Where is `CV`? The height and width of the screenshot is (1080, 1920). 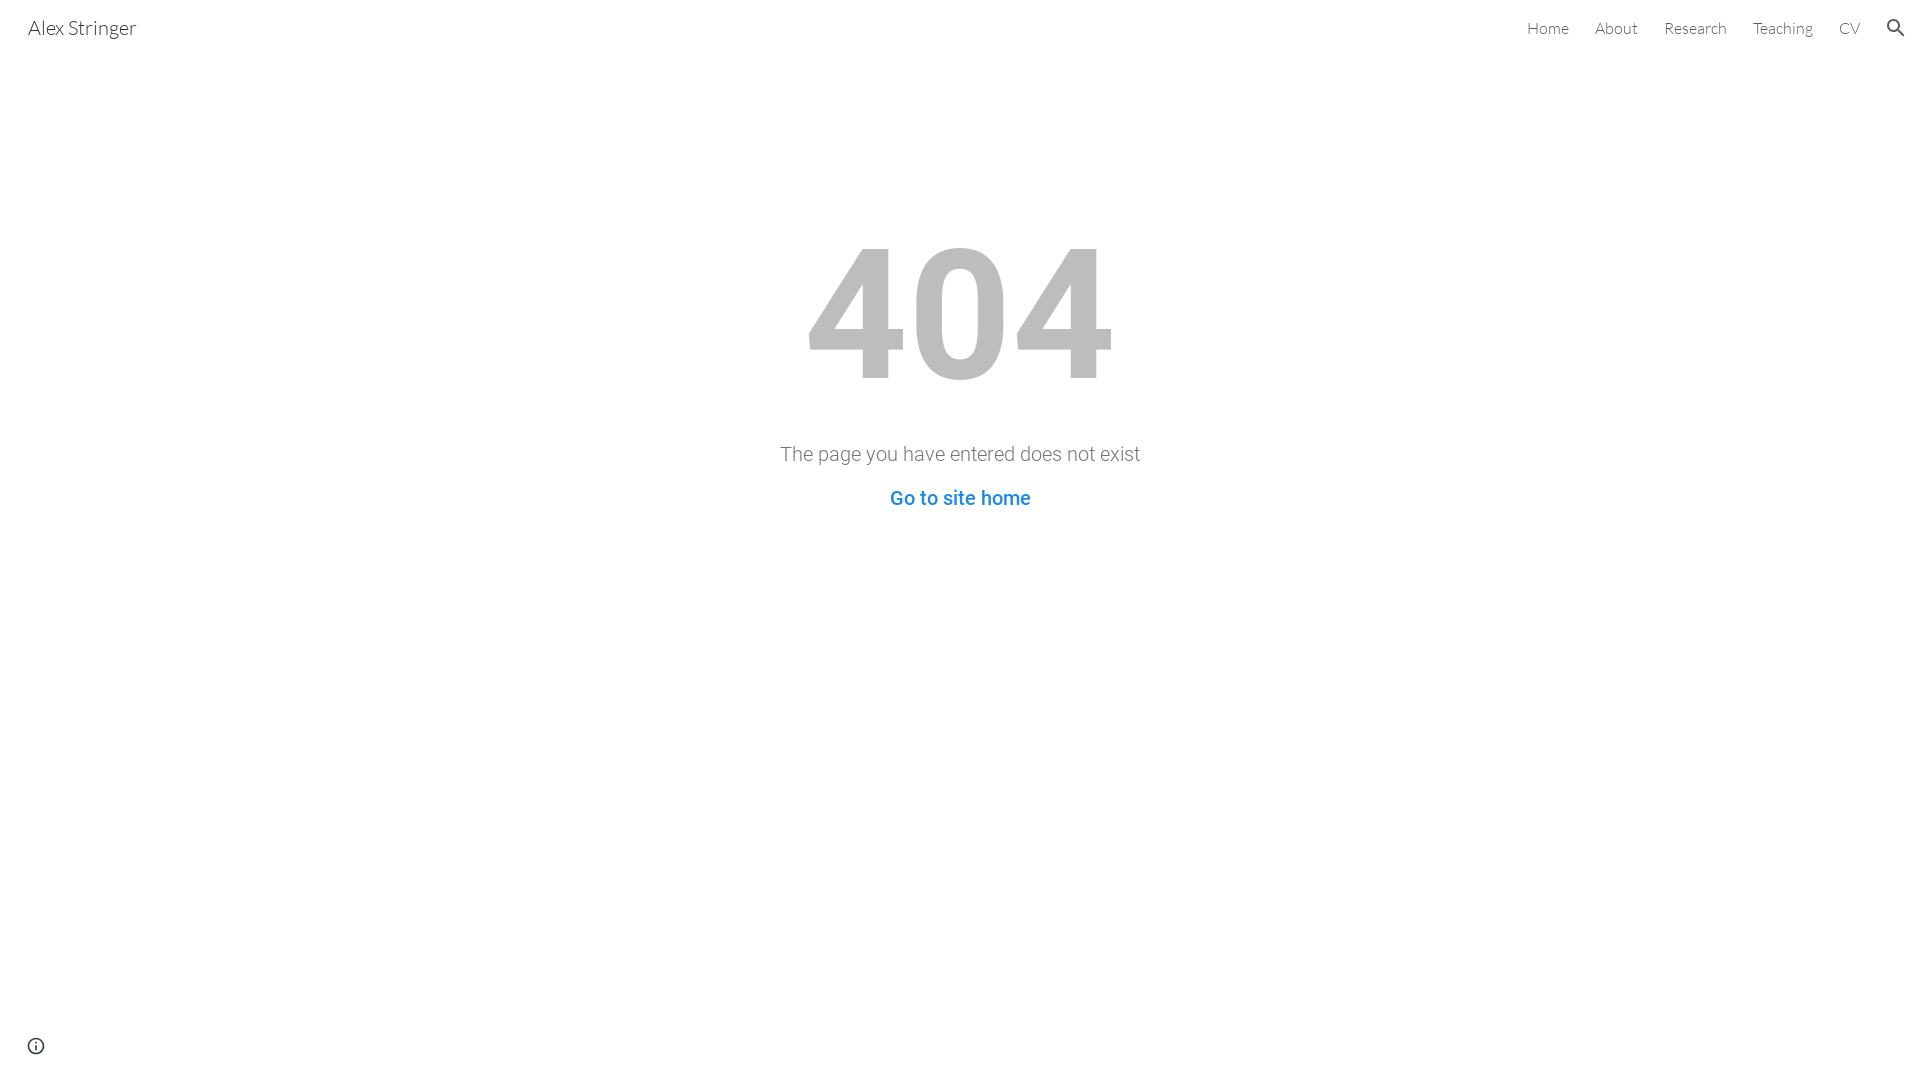 CV is located at coordinates (1850, 28).